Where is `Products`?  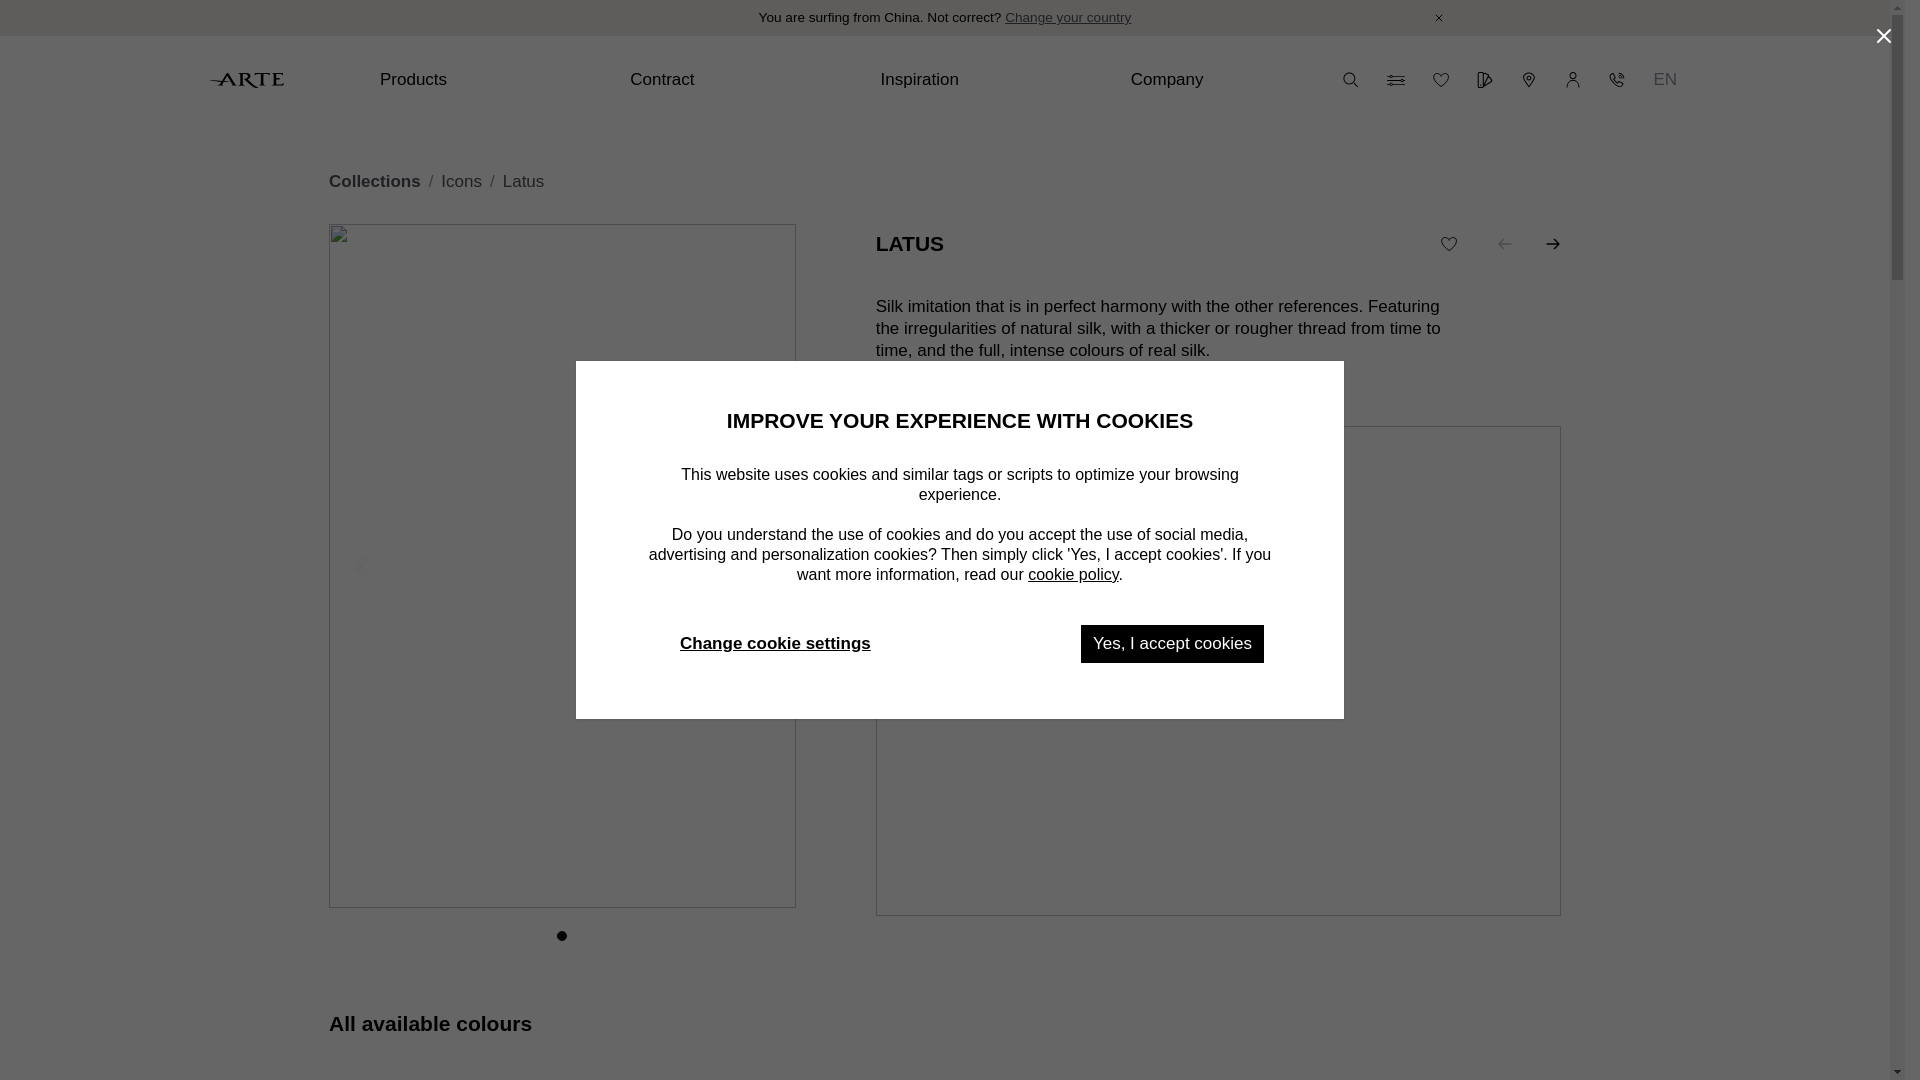 Products is located at coordinates (489, 80).